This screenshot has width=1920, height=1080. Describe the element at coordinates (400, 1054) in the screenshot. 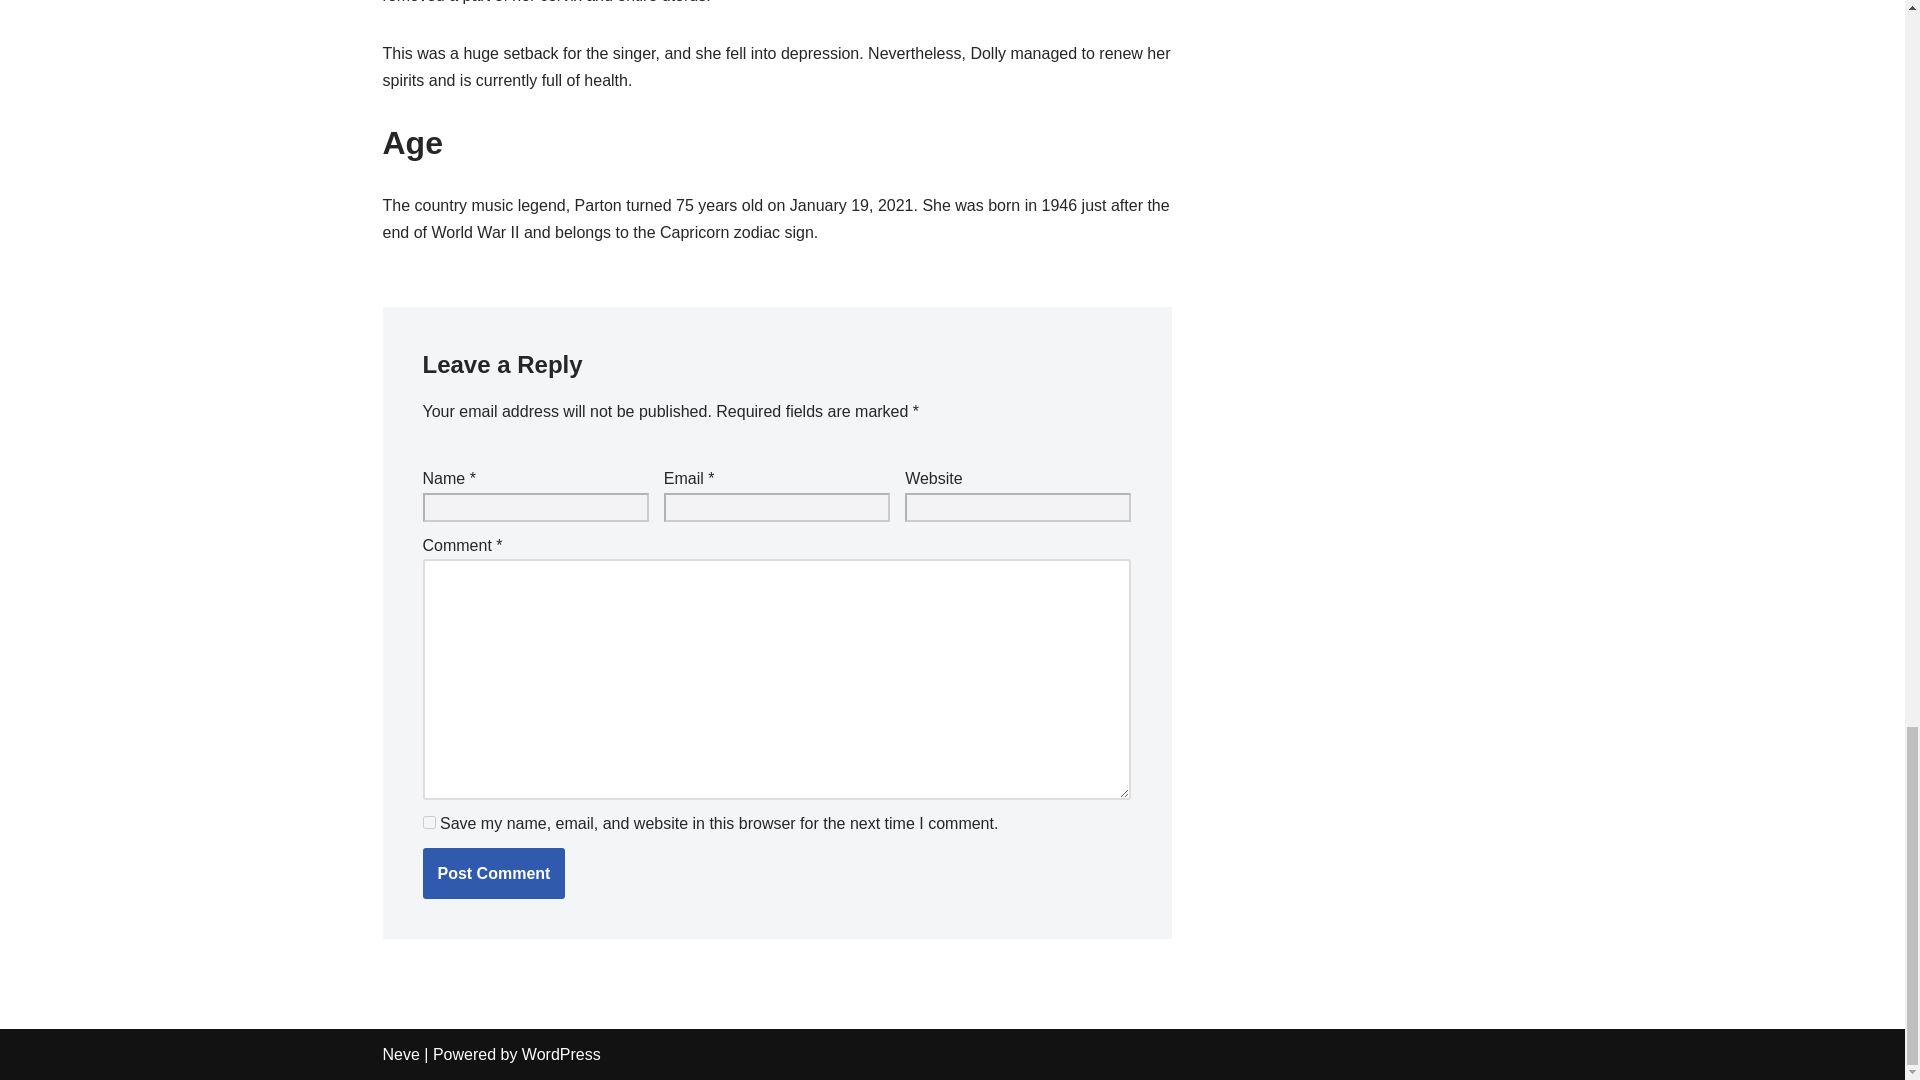

I see `Neve` at that location.